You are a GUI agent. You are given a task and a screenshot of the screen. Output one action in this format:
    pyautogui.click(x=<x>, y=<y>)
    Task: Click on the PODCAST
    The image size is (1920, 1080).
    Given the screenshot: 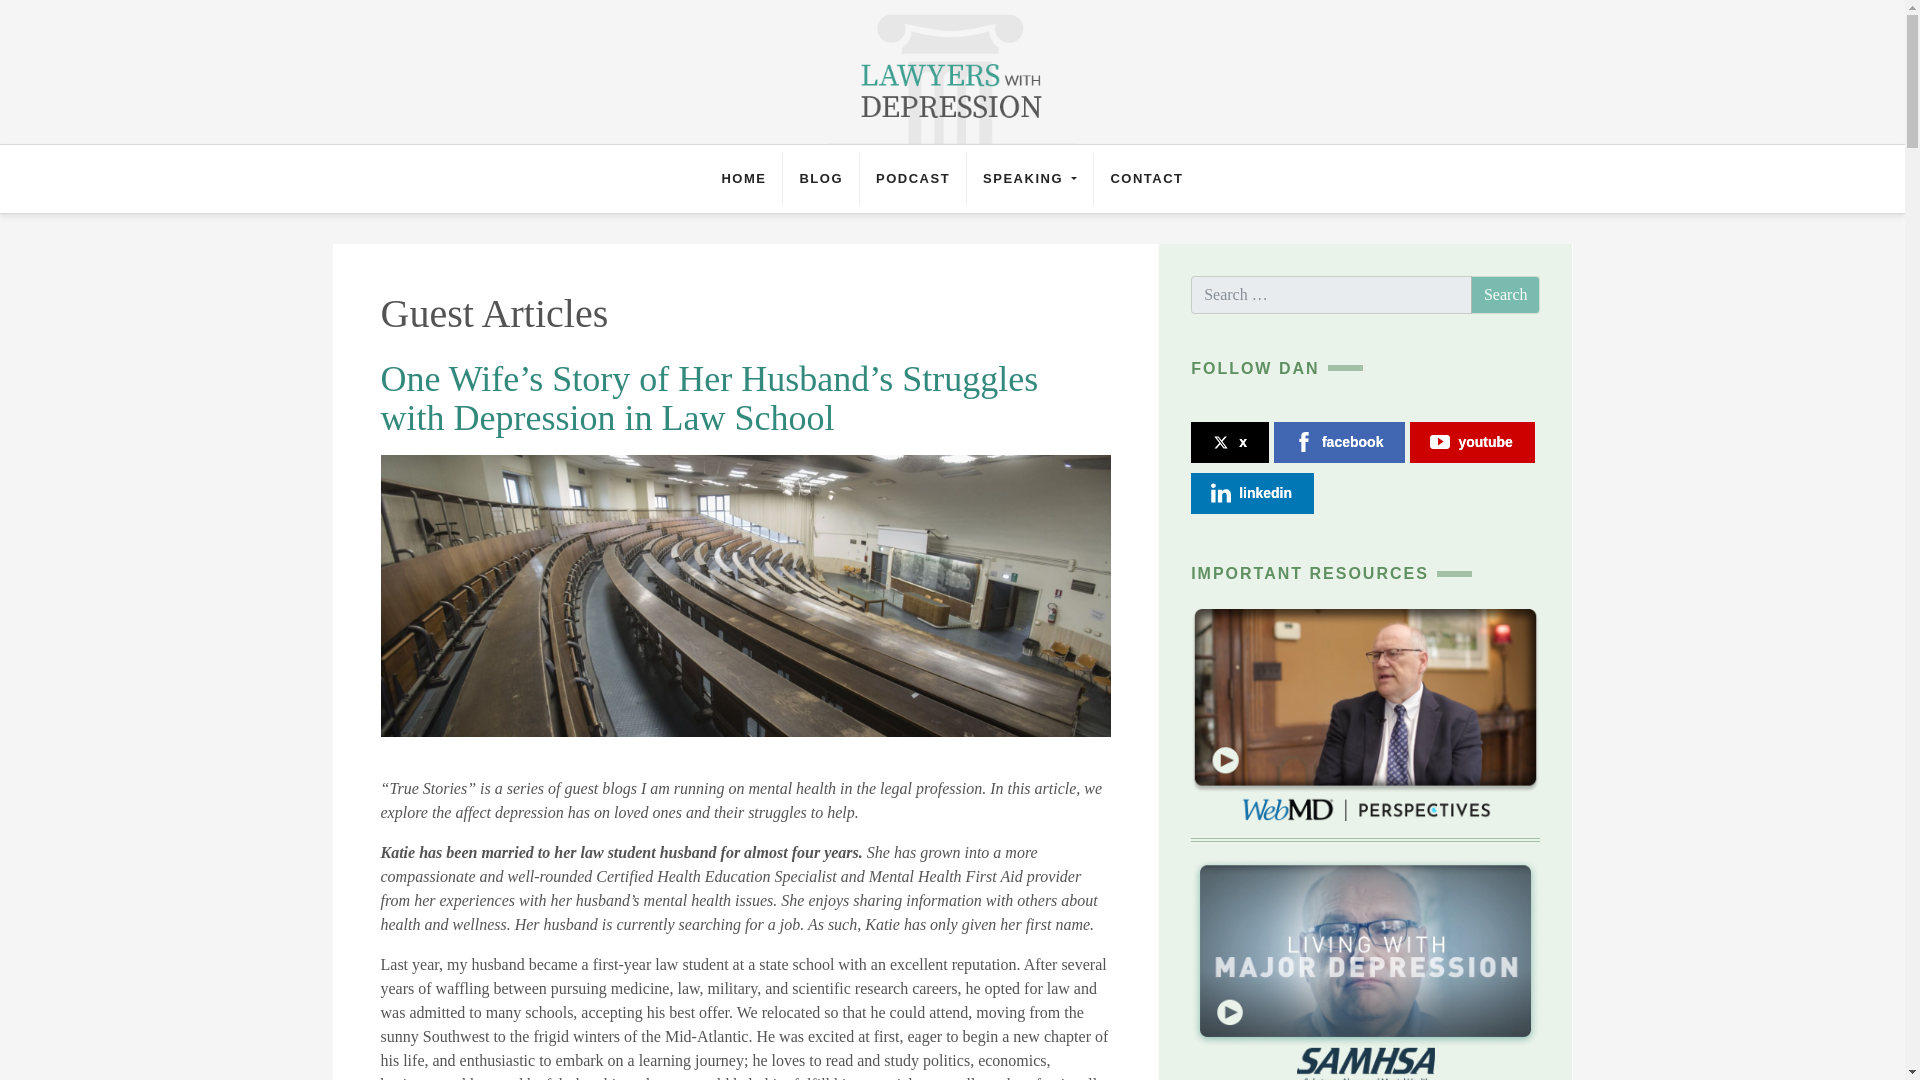 What is the action you would take?
    pyautogui.click(x=912, y=179)
    